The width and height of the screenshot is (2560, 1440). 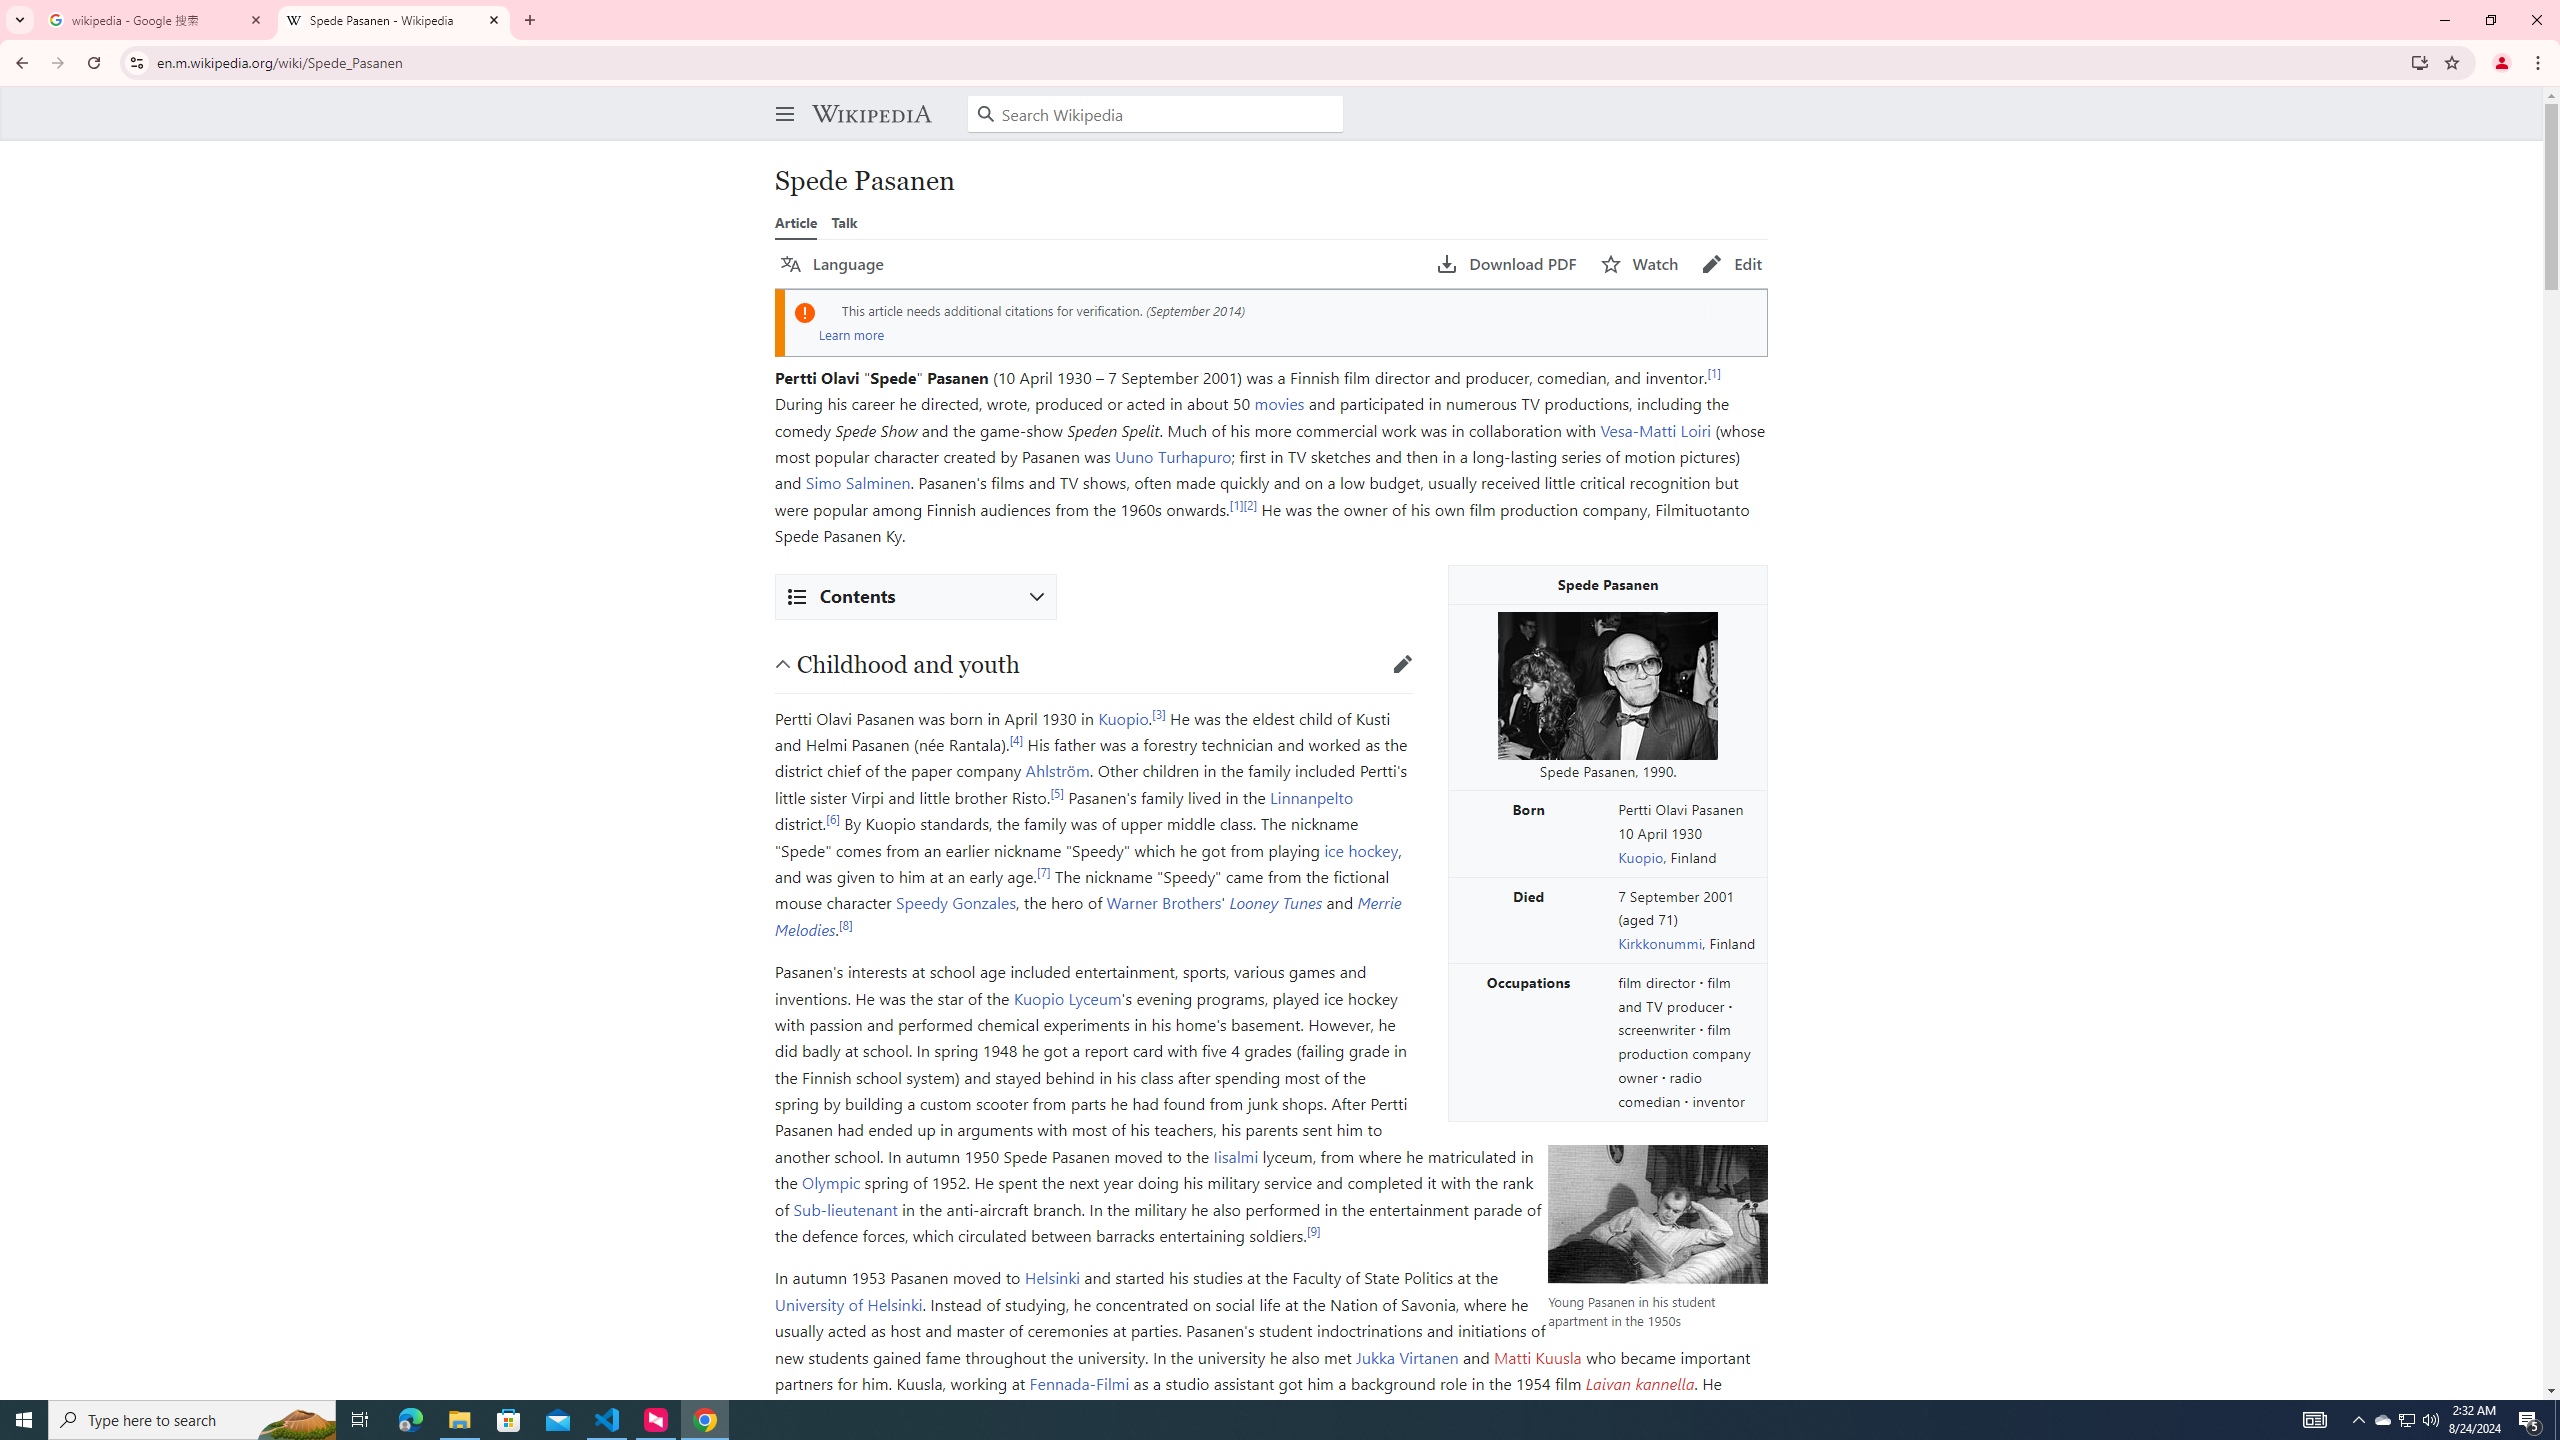 I want to click on Looney Tunes, so click(x=1276, y=902).